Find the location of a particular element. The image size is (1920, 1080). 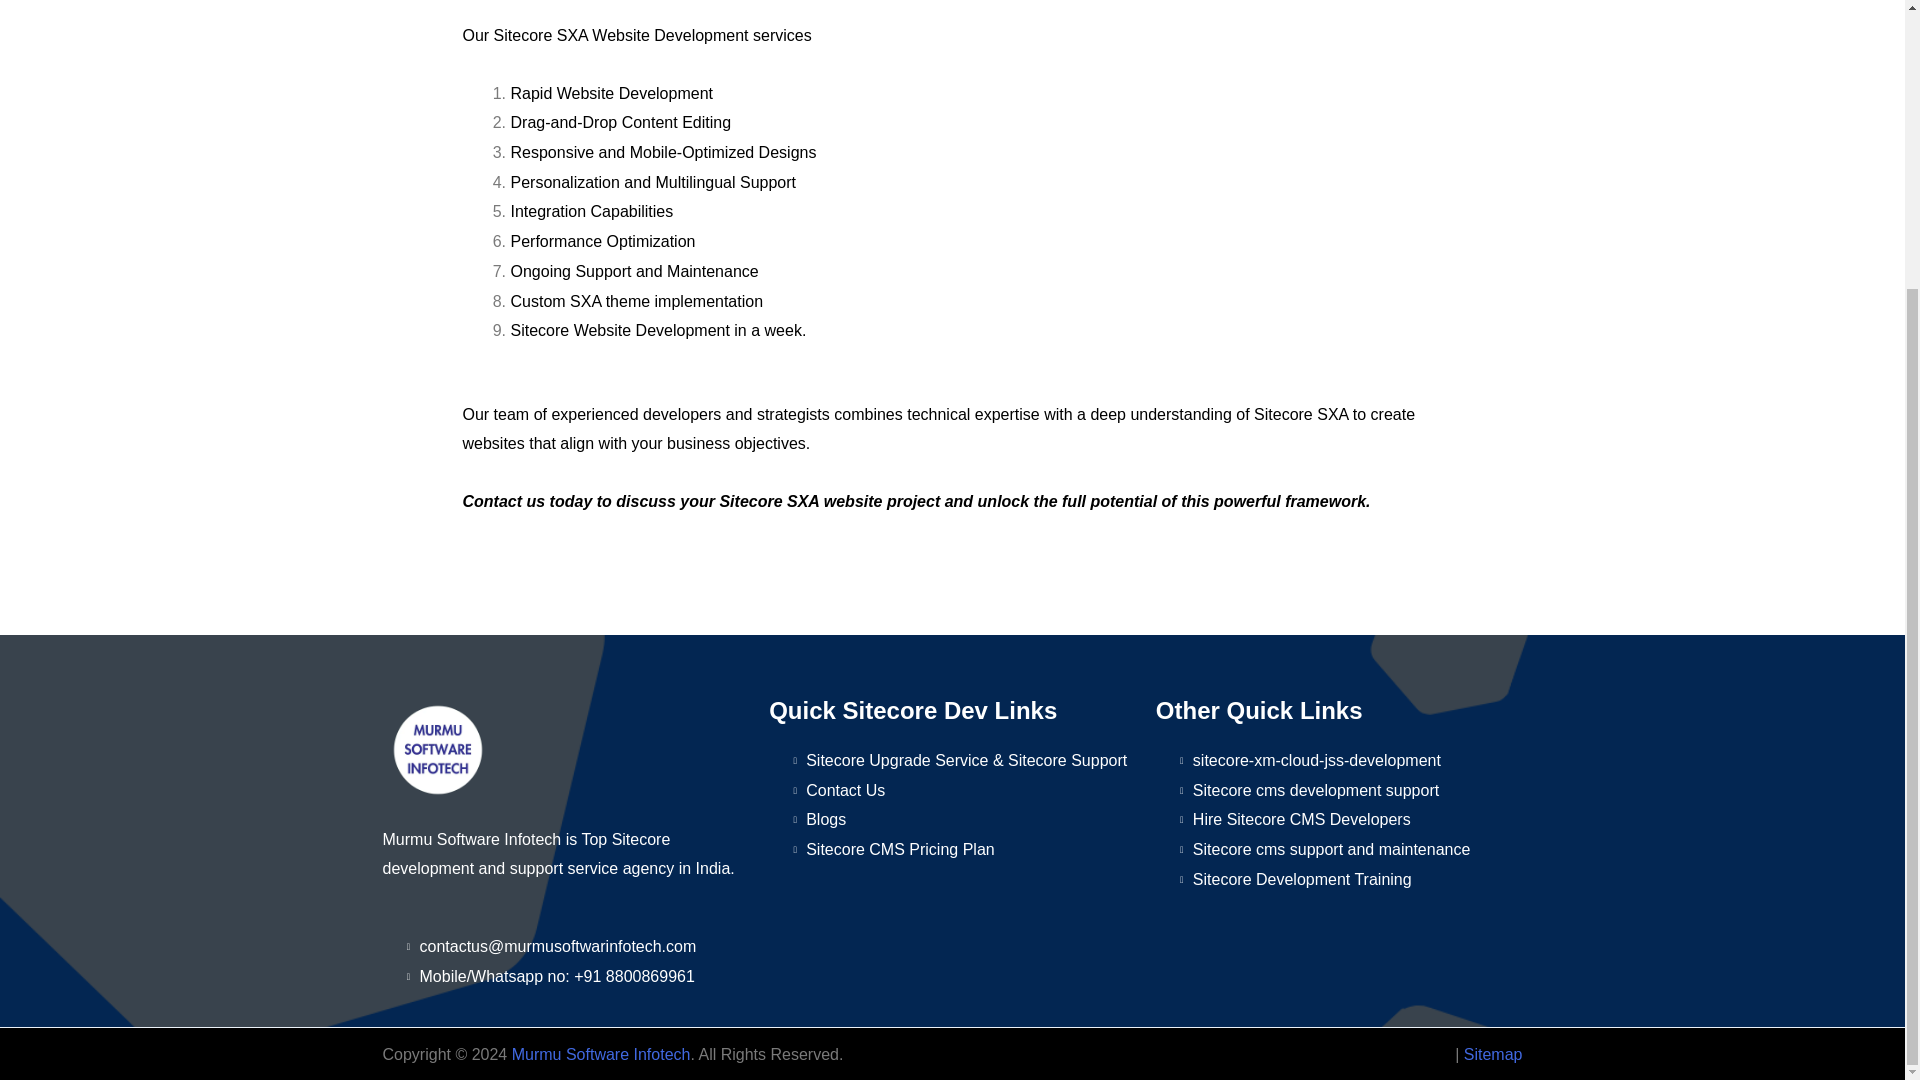

Sitemap is located at coordinates (1492, 1054).